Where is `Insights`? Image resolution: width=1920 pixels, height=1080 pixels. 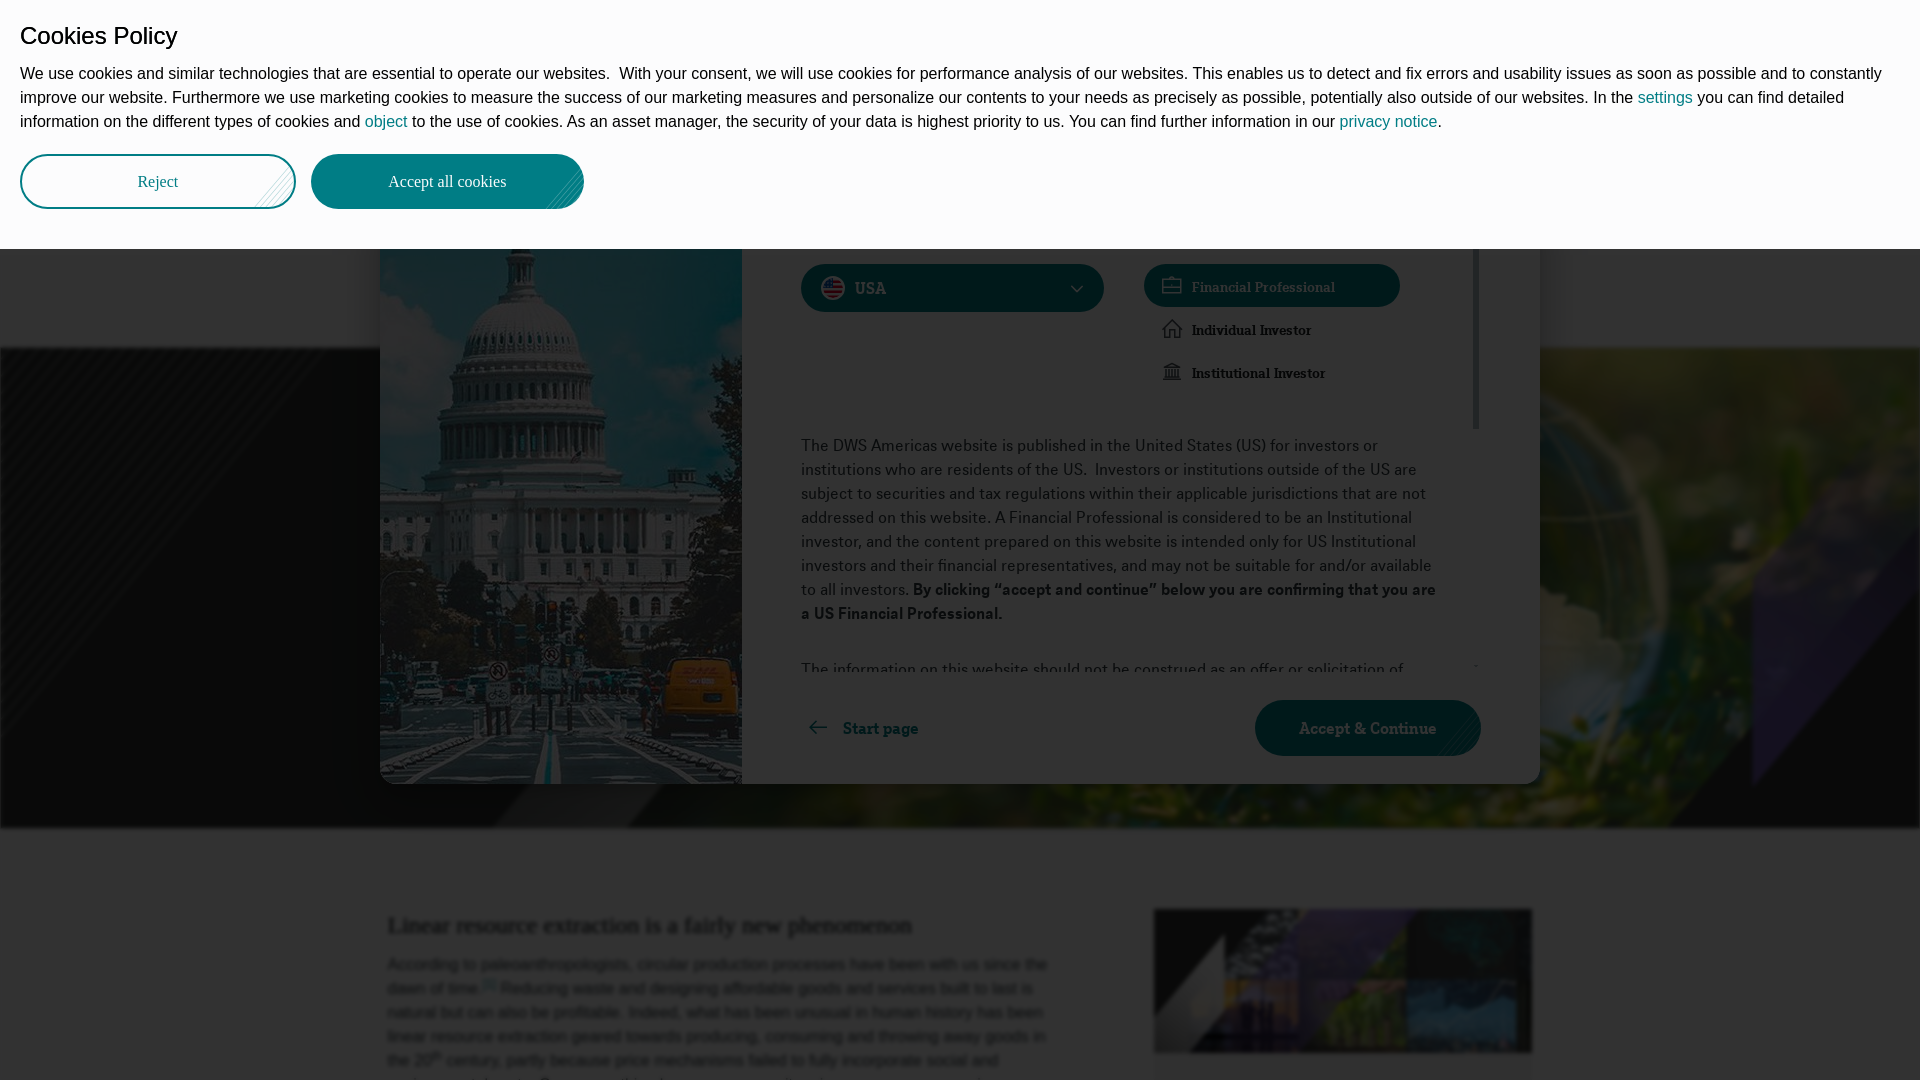
Insights is located at coordinates (496, 122).